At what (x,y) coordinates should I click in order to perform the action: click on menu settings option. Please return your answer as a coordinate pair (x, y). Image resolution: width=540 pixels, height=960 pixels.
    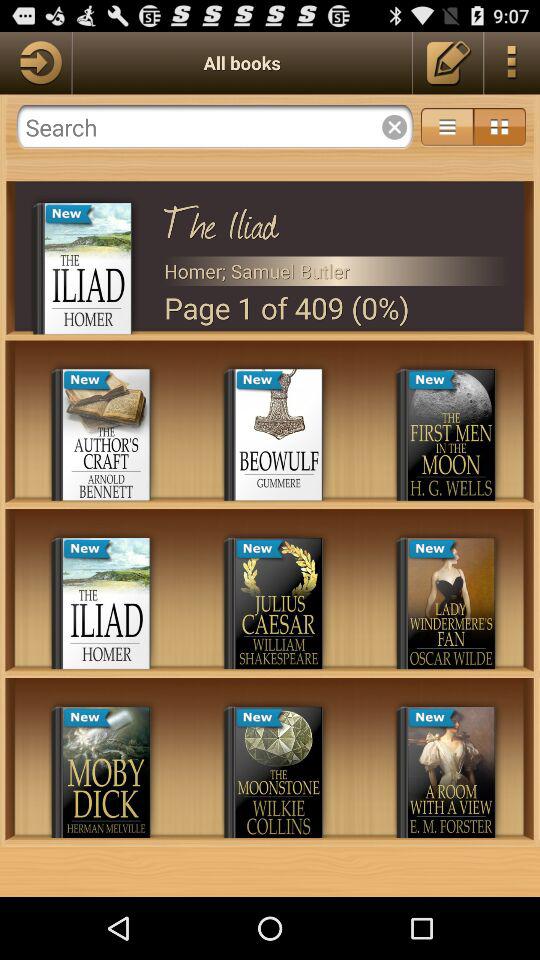
    Looking at the image, I should click on (447, 127).